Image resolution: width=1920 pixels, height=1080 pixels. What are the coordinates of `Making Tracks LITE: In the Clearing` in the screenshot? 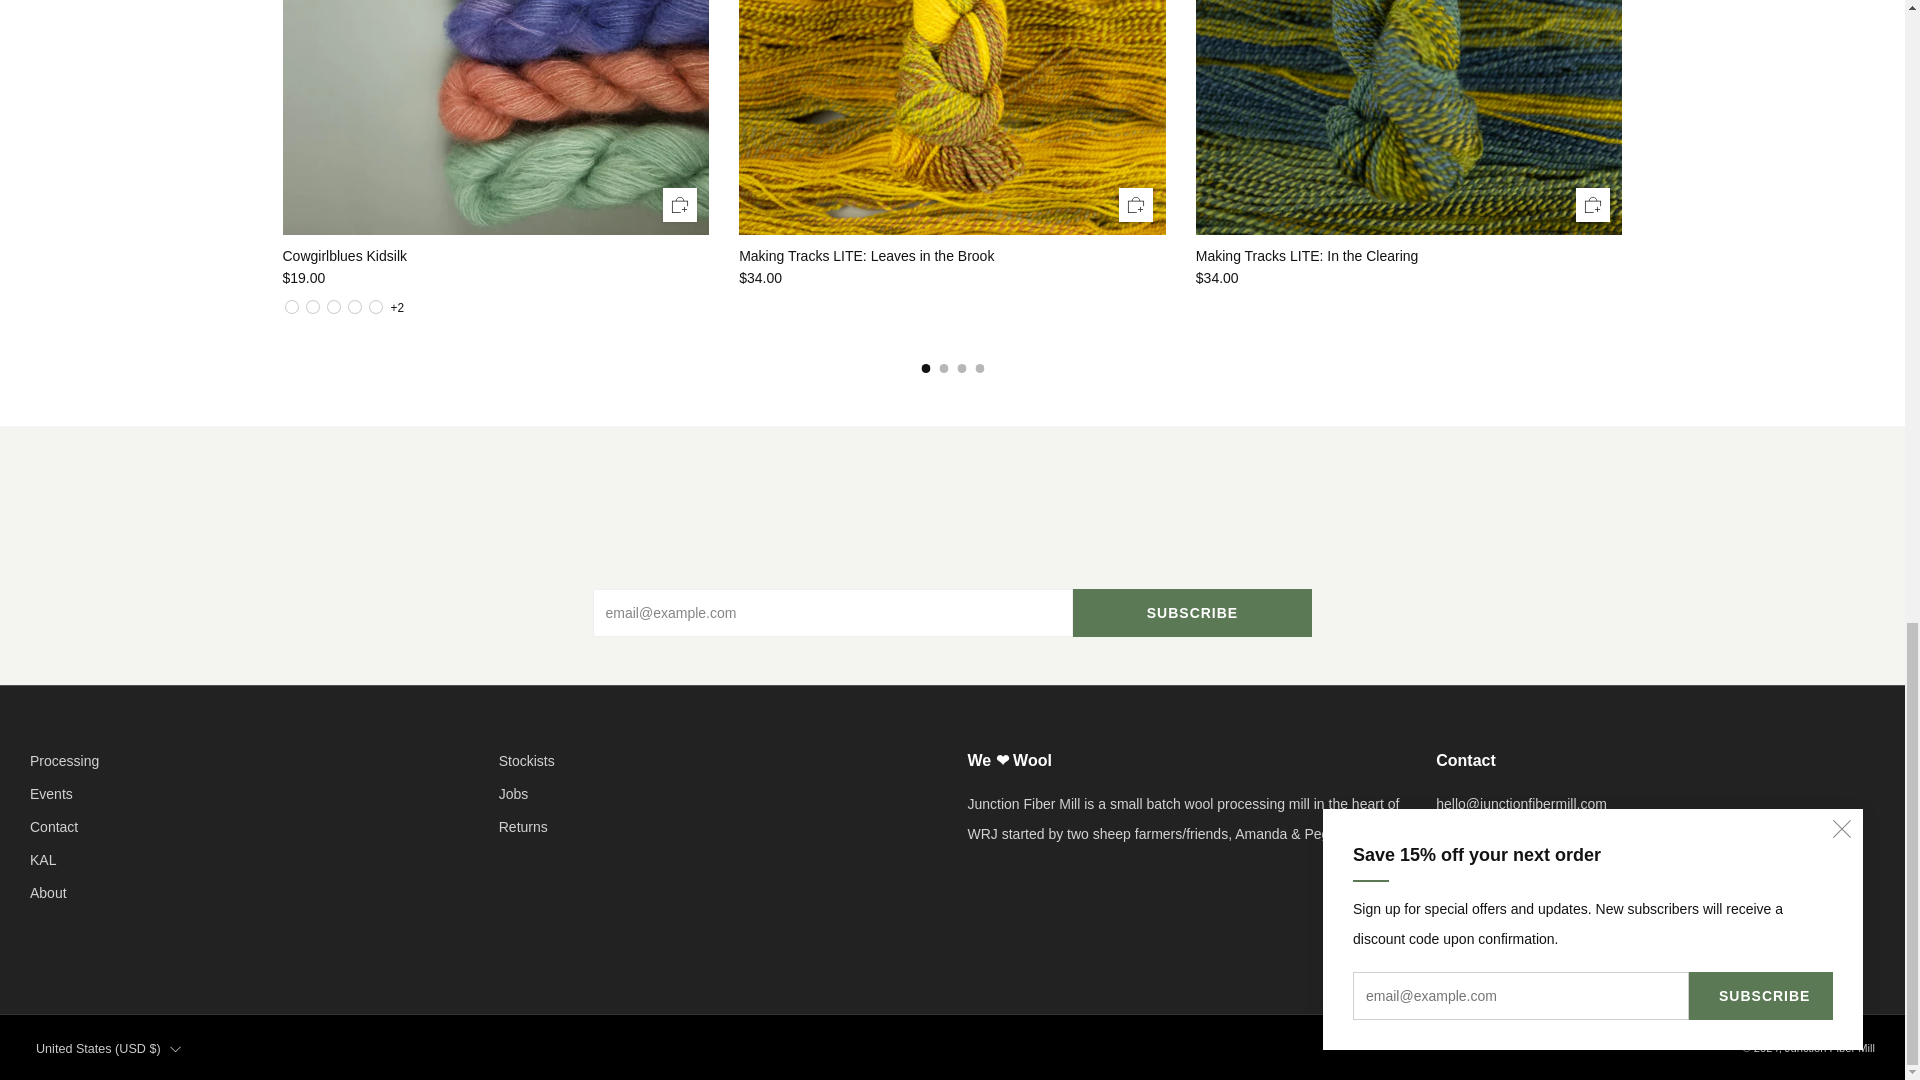 It's located at (1409, 278).